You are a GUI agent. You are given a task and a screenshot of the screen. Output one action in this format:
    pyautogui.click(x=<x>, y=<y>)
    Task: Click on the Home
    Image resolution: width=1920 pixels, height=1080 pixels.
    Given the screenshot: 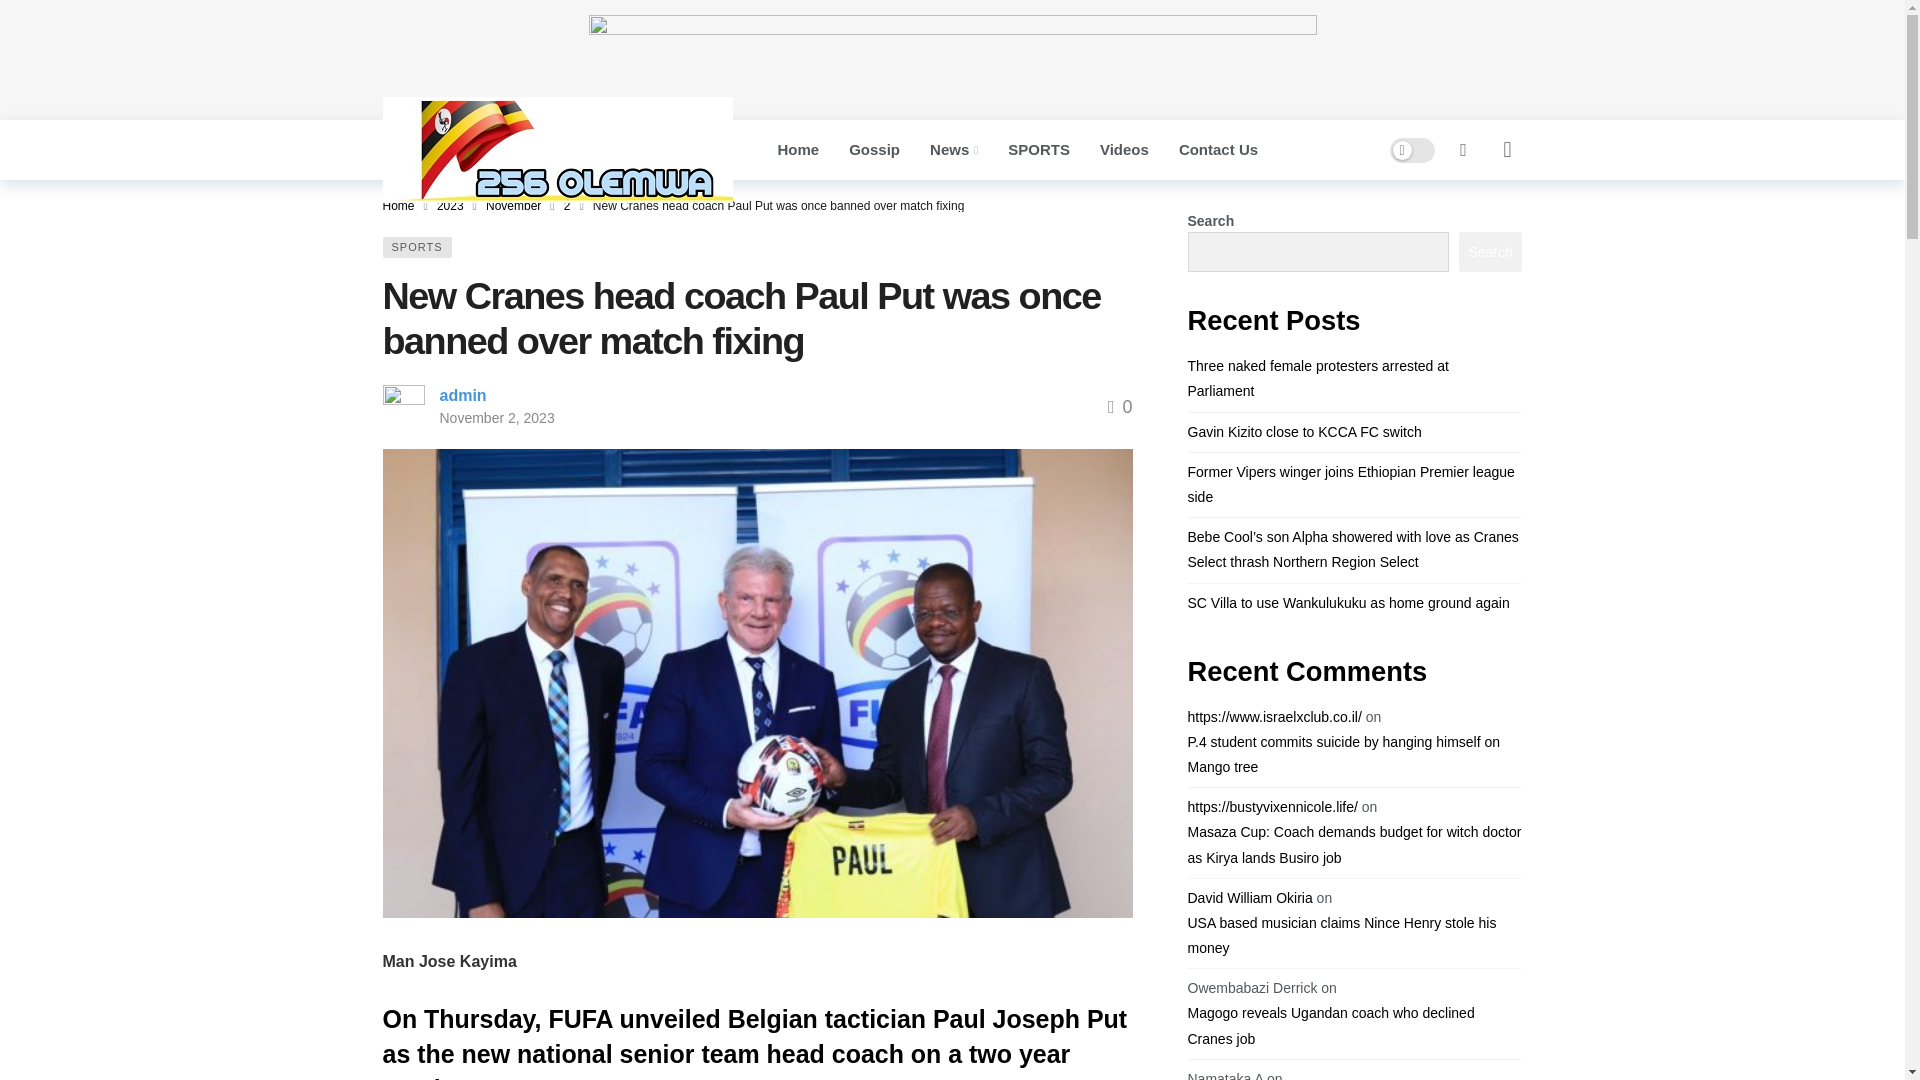 What is the action you would take?
    pyautogui.click(x=798, y=150)
    